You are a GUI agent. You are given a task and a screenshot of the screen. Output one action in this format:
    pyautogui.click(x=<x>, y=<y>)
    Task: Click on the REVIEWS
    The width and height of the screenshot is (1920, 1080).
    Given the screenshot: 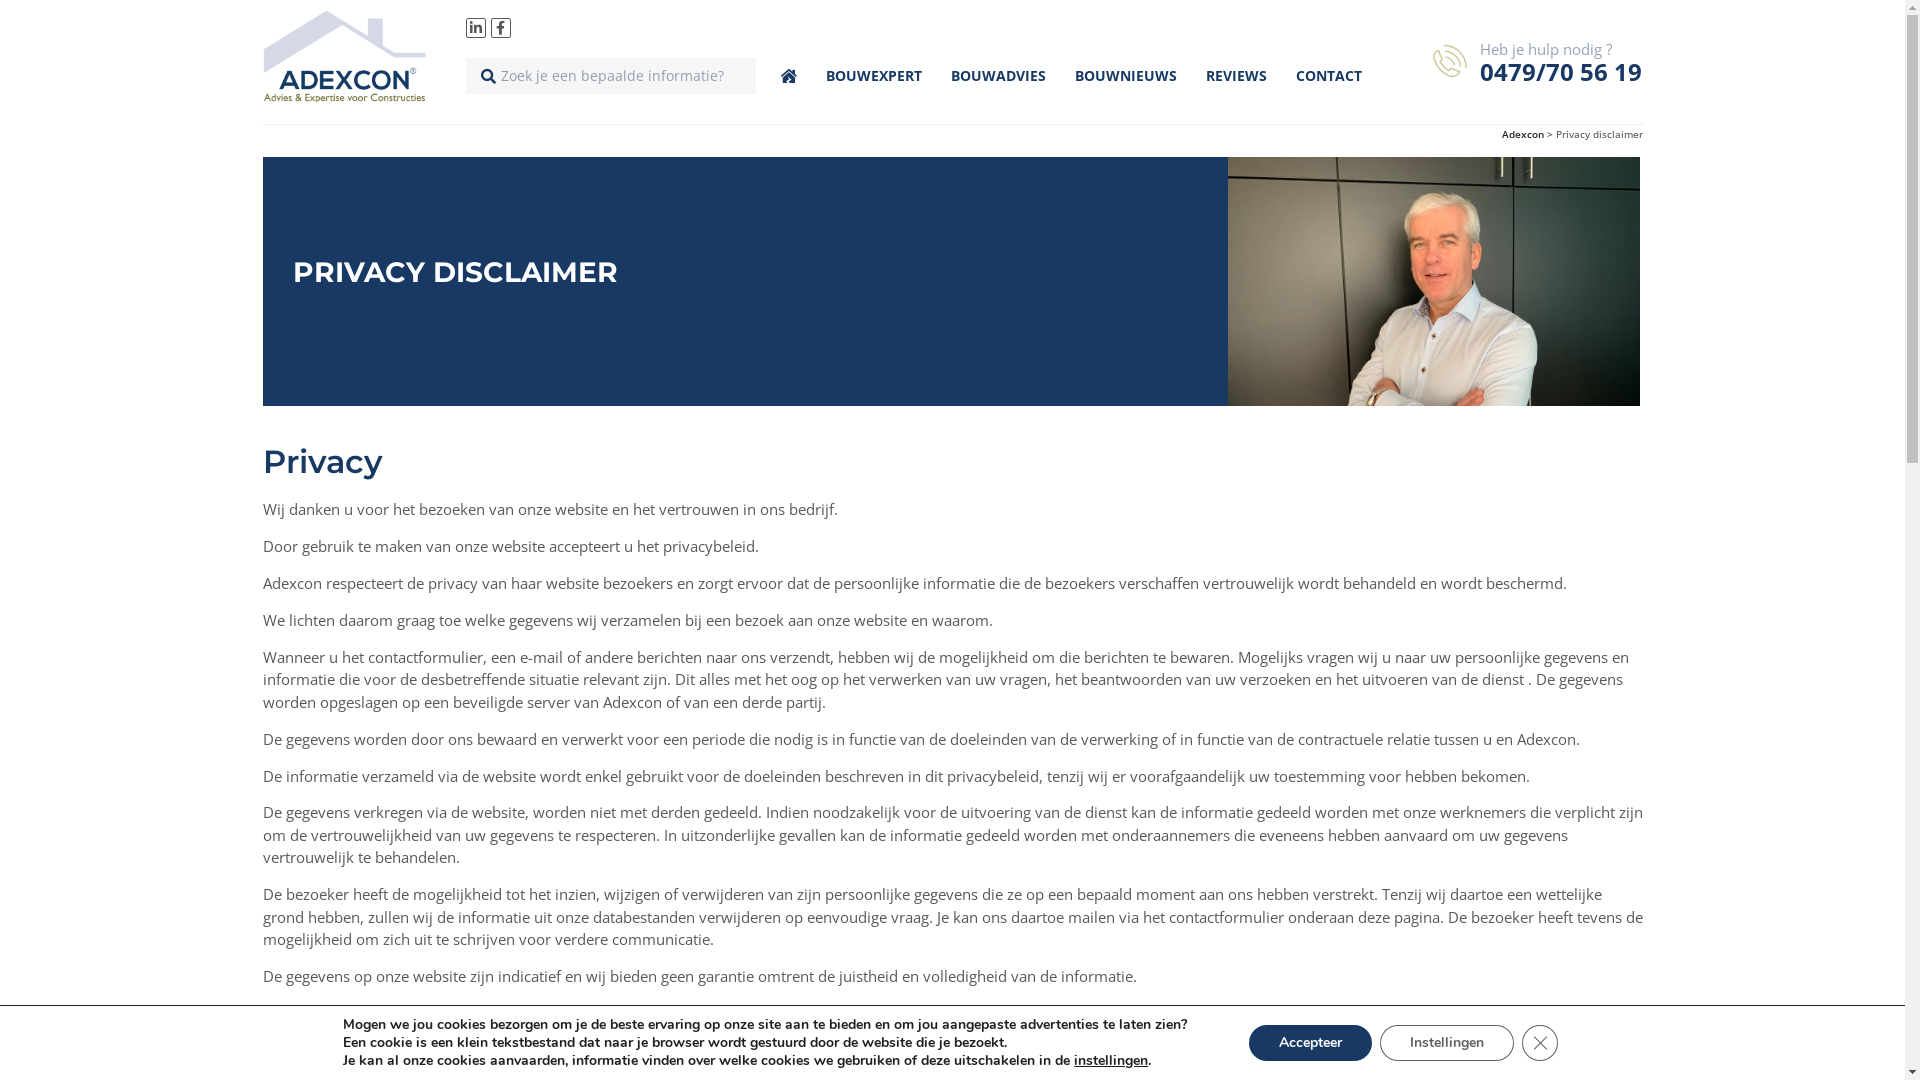 What is the action you would take?
    pyautogui.click(x=1236, y=76)
    